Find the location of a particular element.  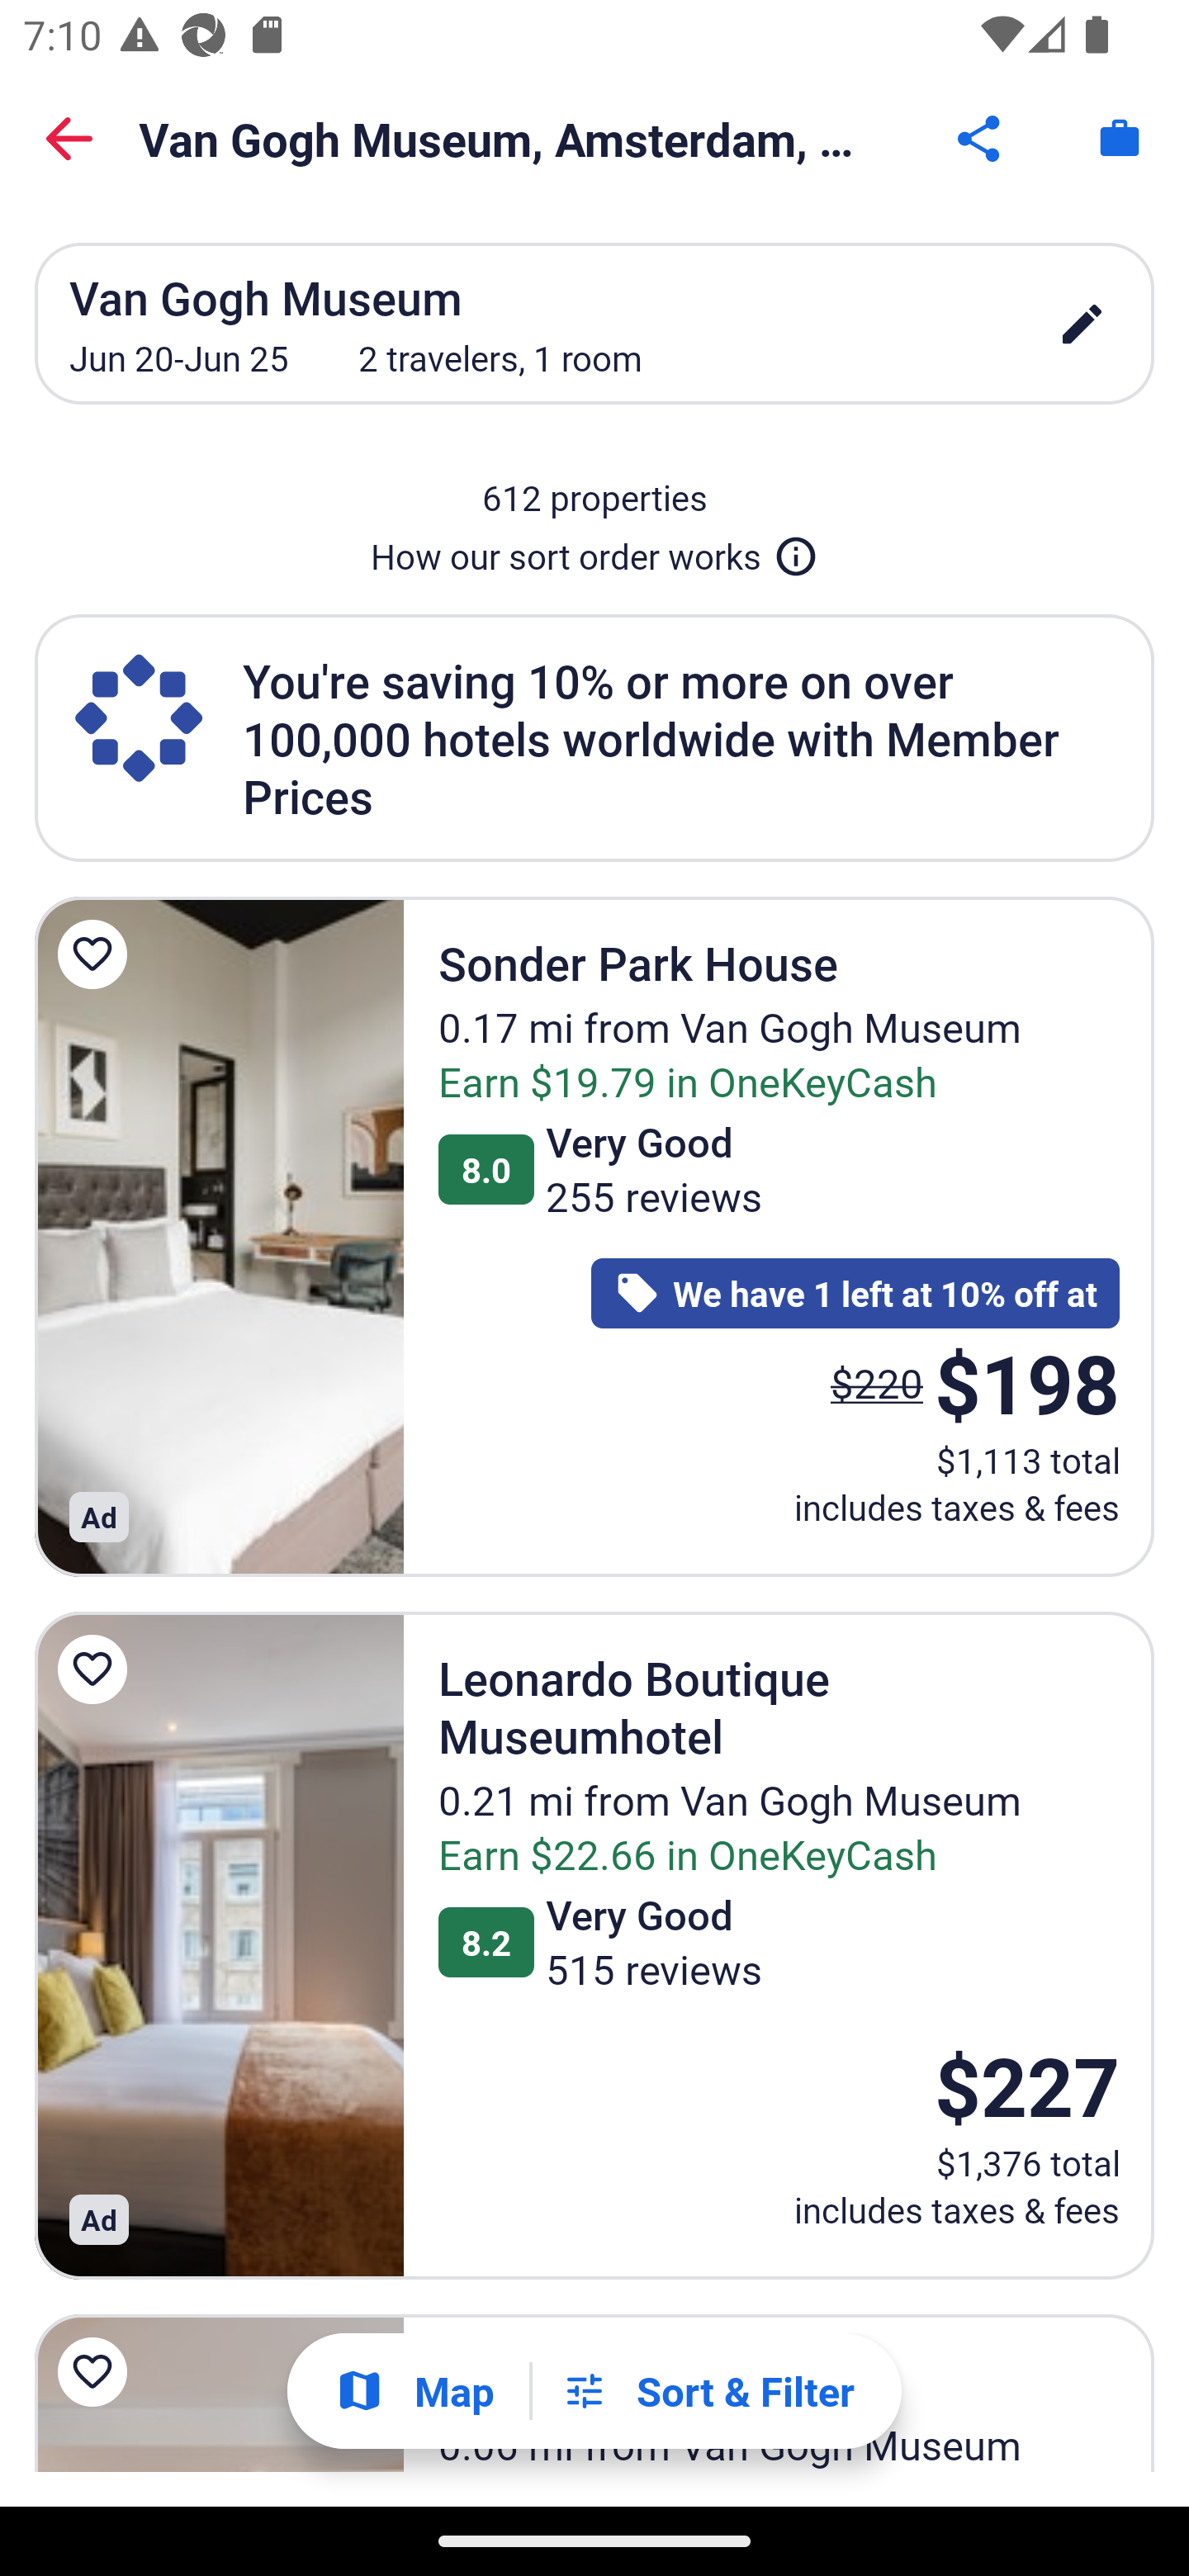

Show map Map Show map Button is located at coordinates (414, 2391).